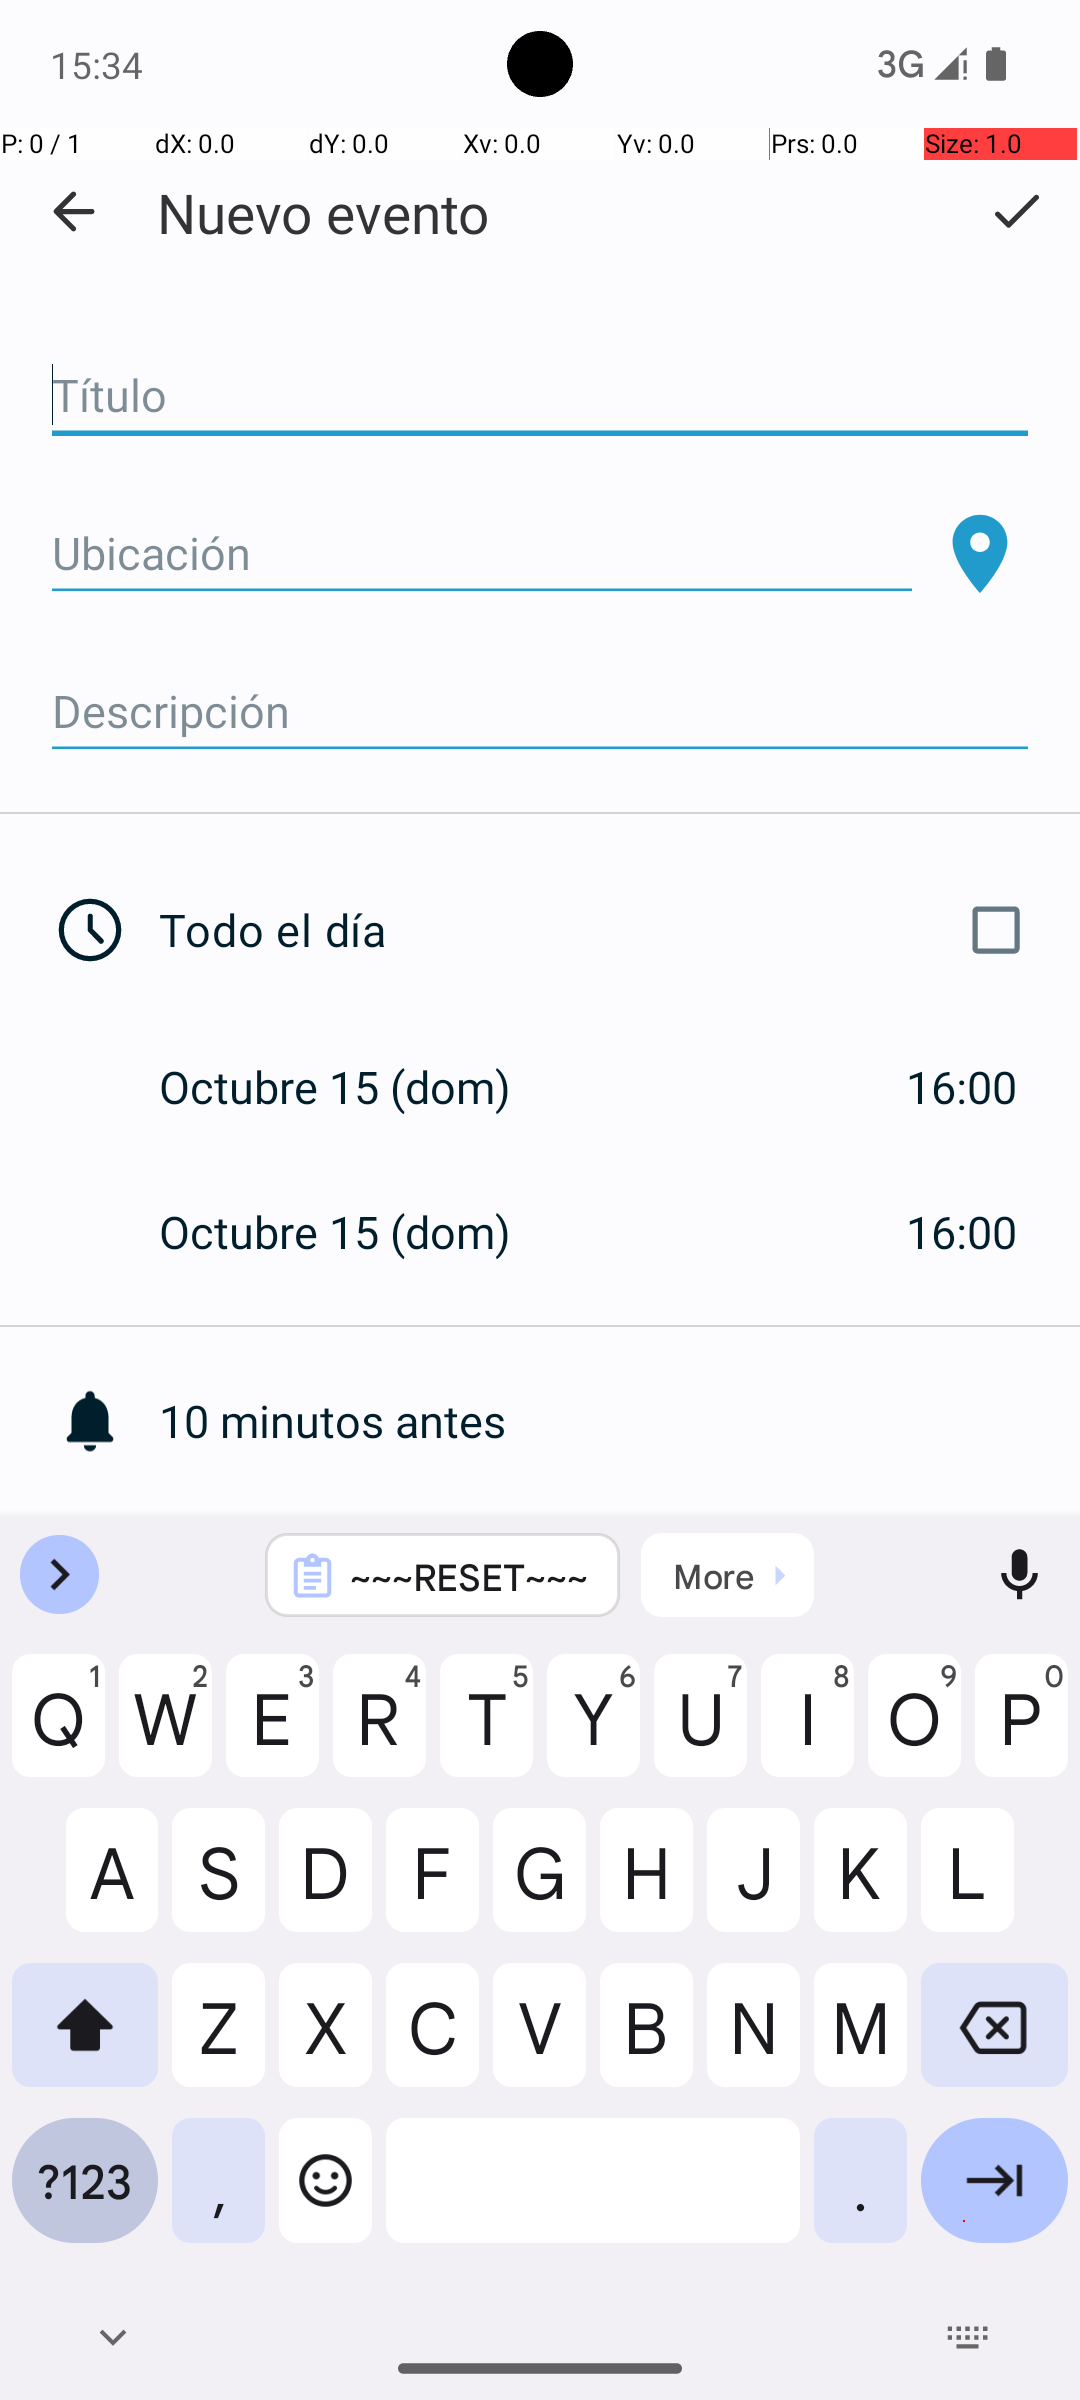 The height and width of the screenshot is (2400, 1080). Describe the element at coordinates (598, 930) in the screenshot. I see `Todo el día` at that location.